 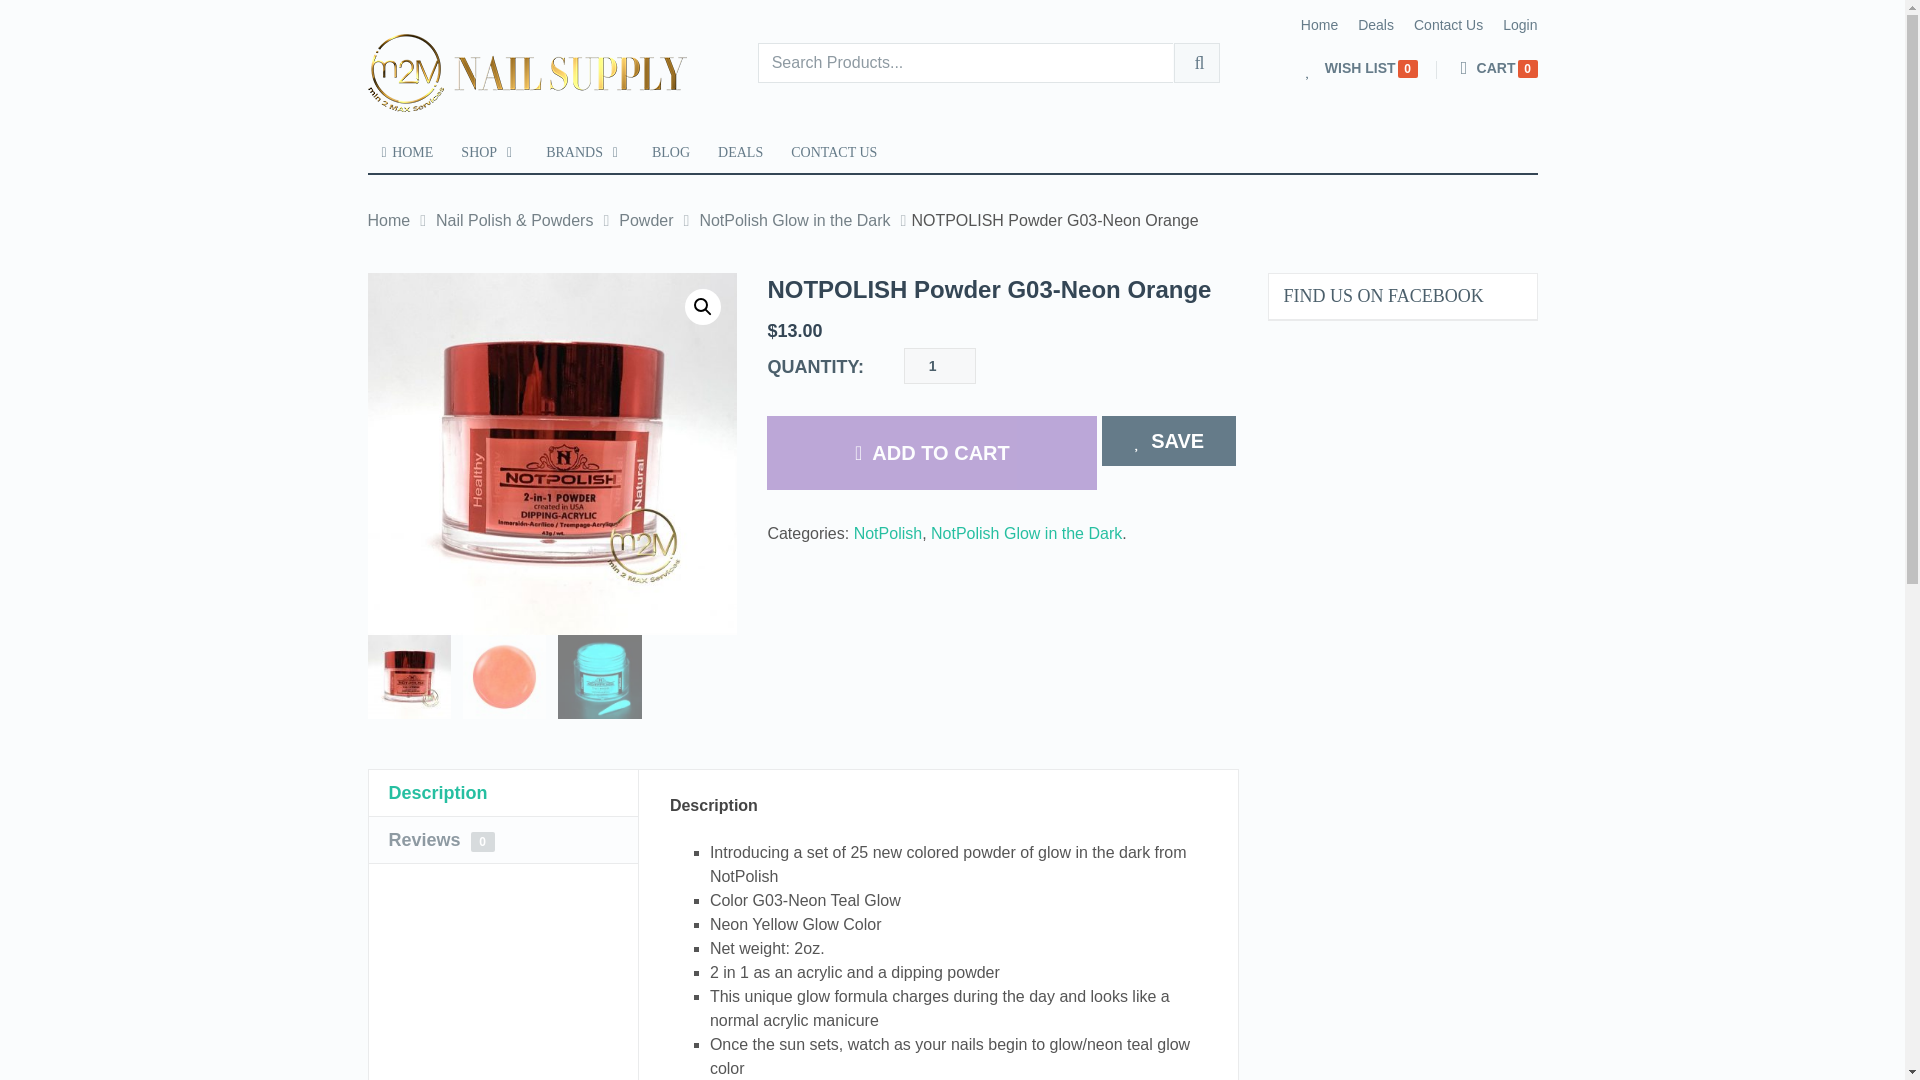 What do you see at coordinates (489, 152) in the screenshot?
I see `SHOP` at bounding box center [489, 152].